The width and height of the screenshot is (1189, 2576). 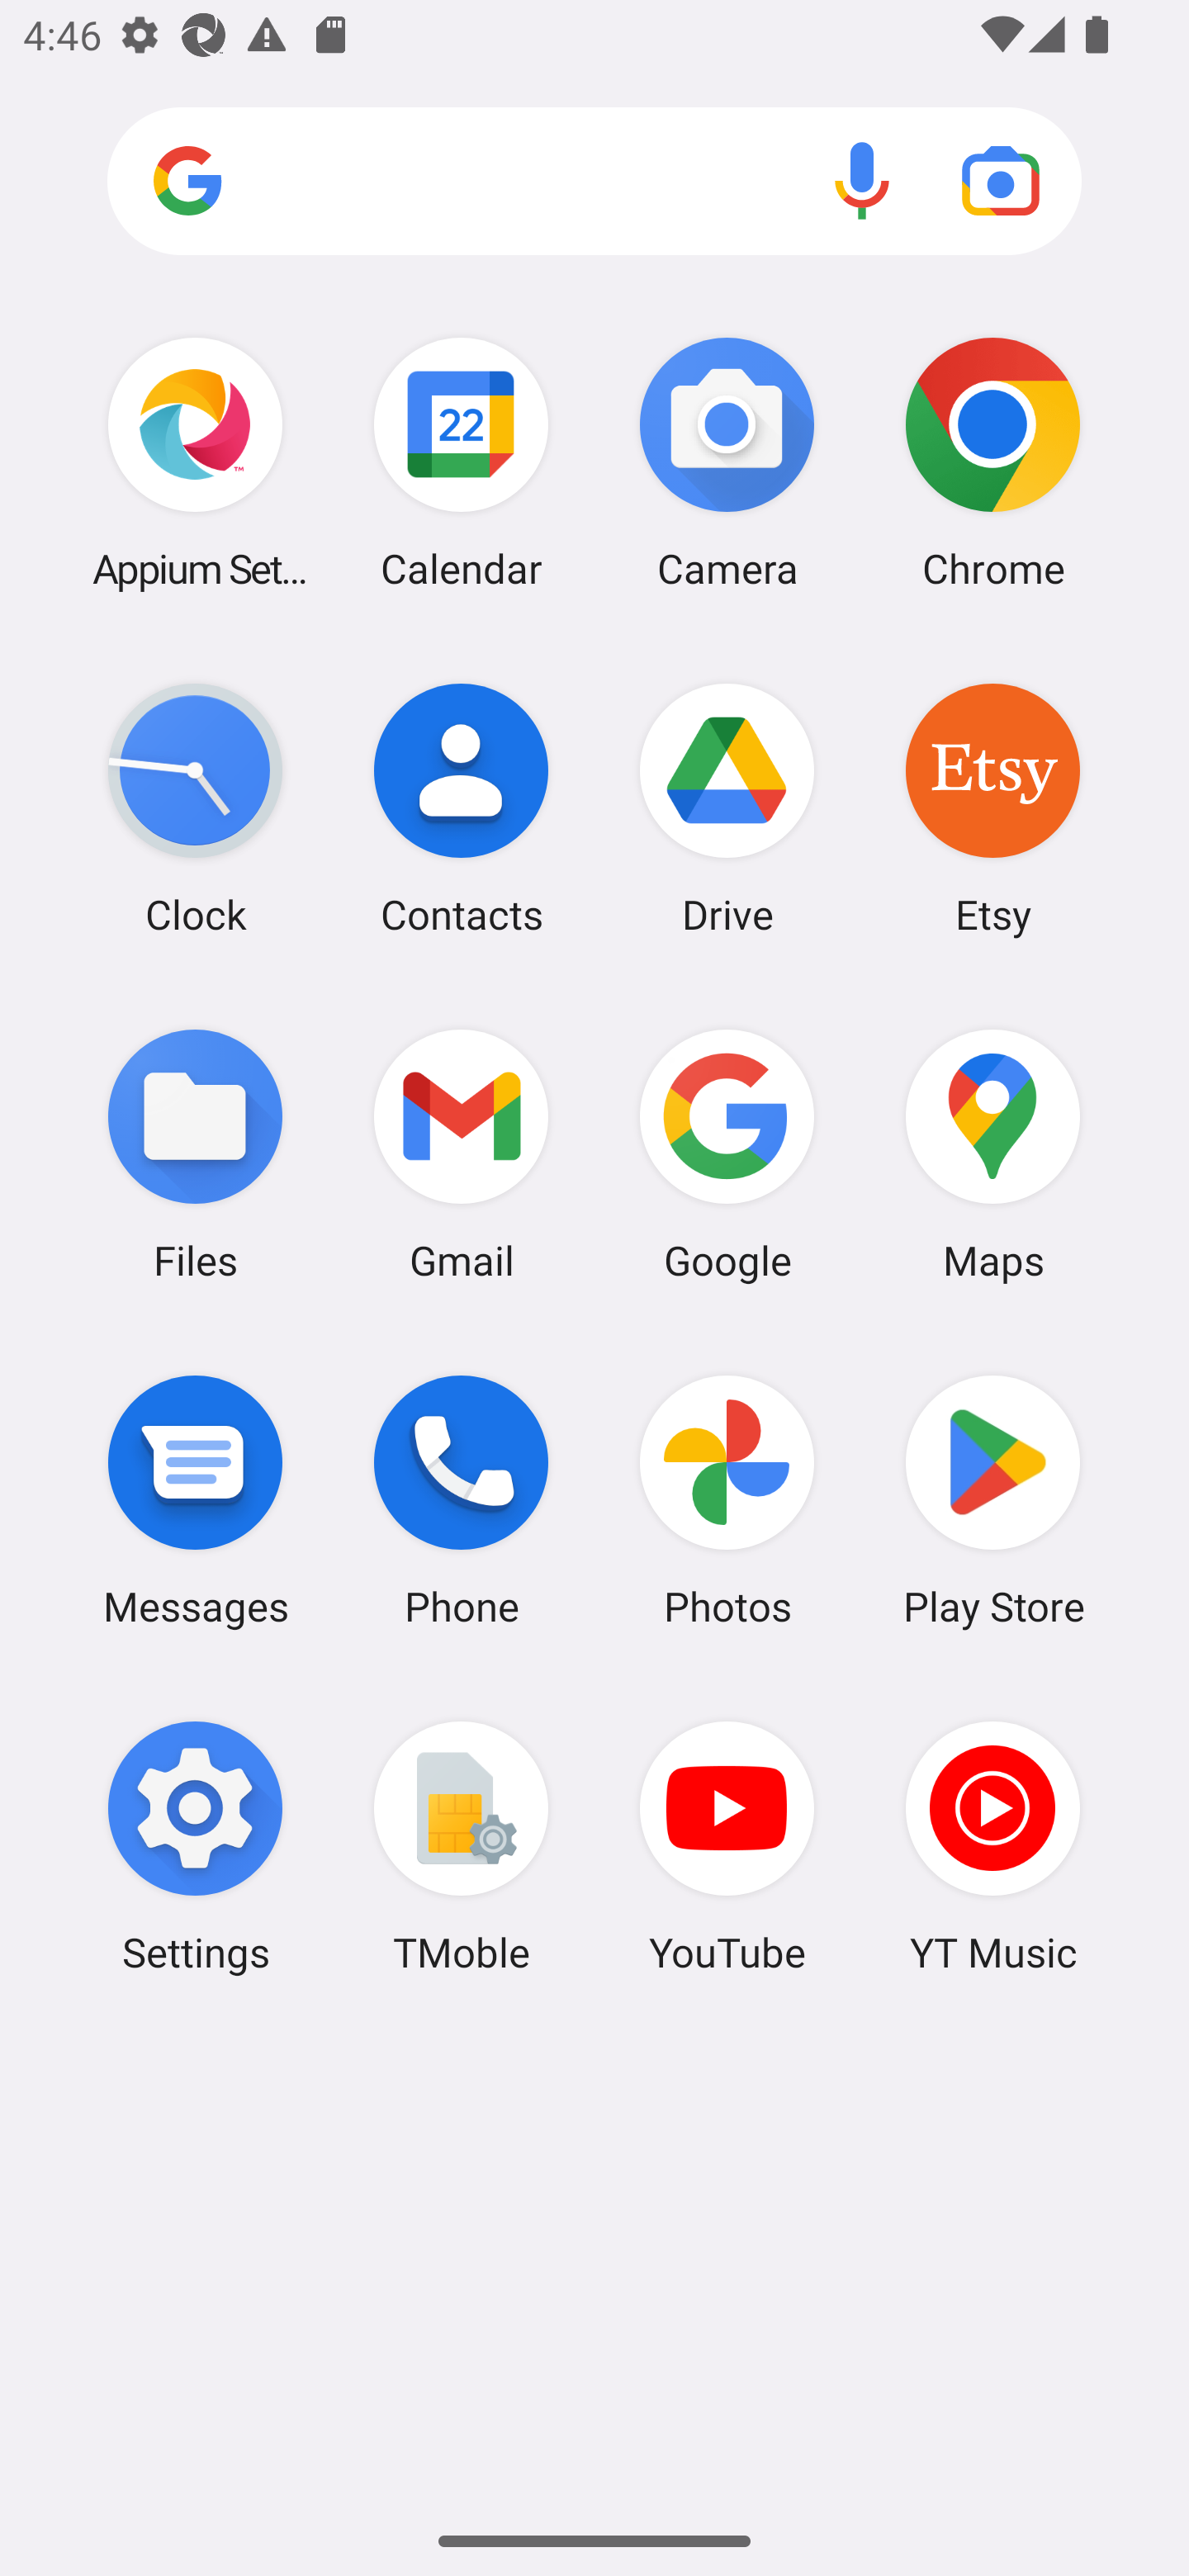 I want to click on Drive, so click(x=727, y=808).